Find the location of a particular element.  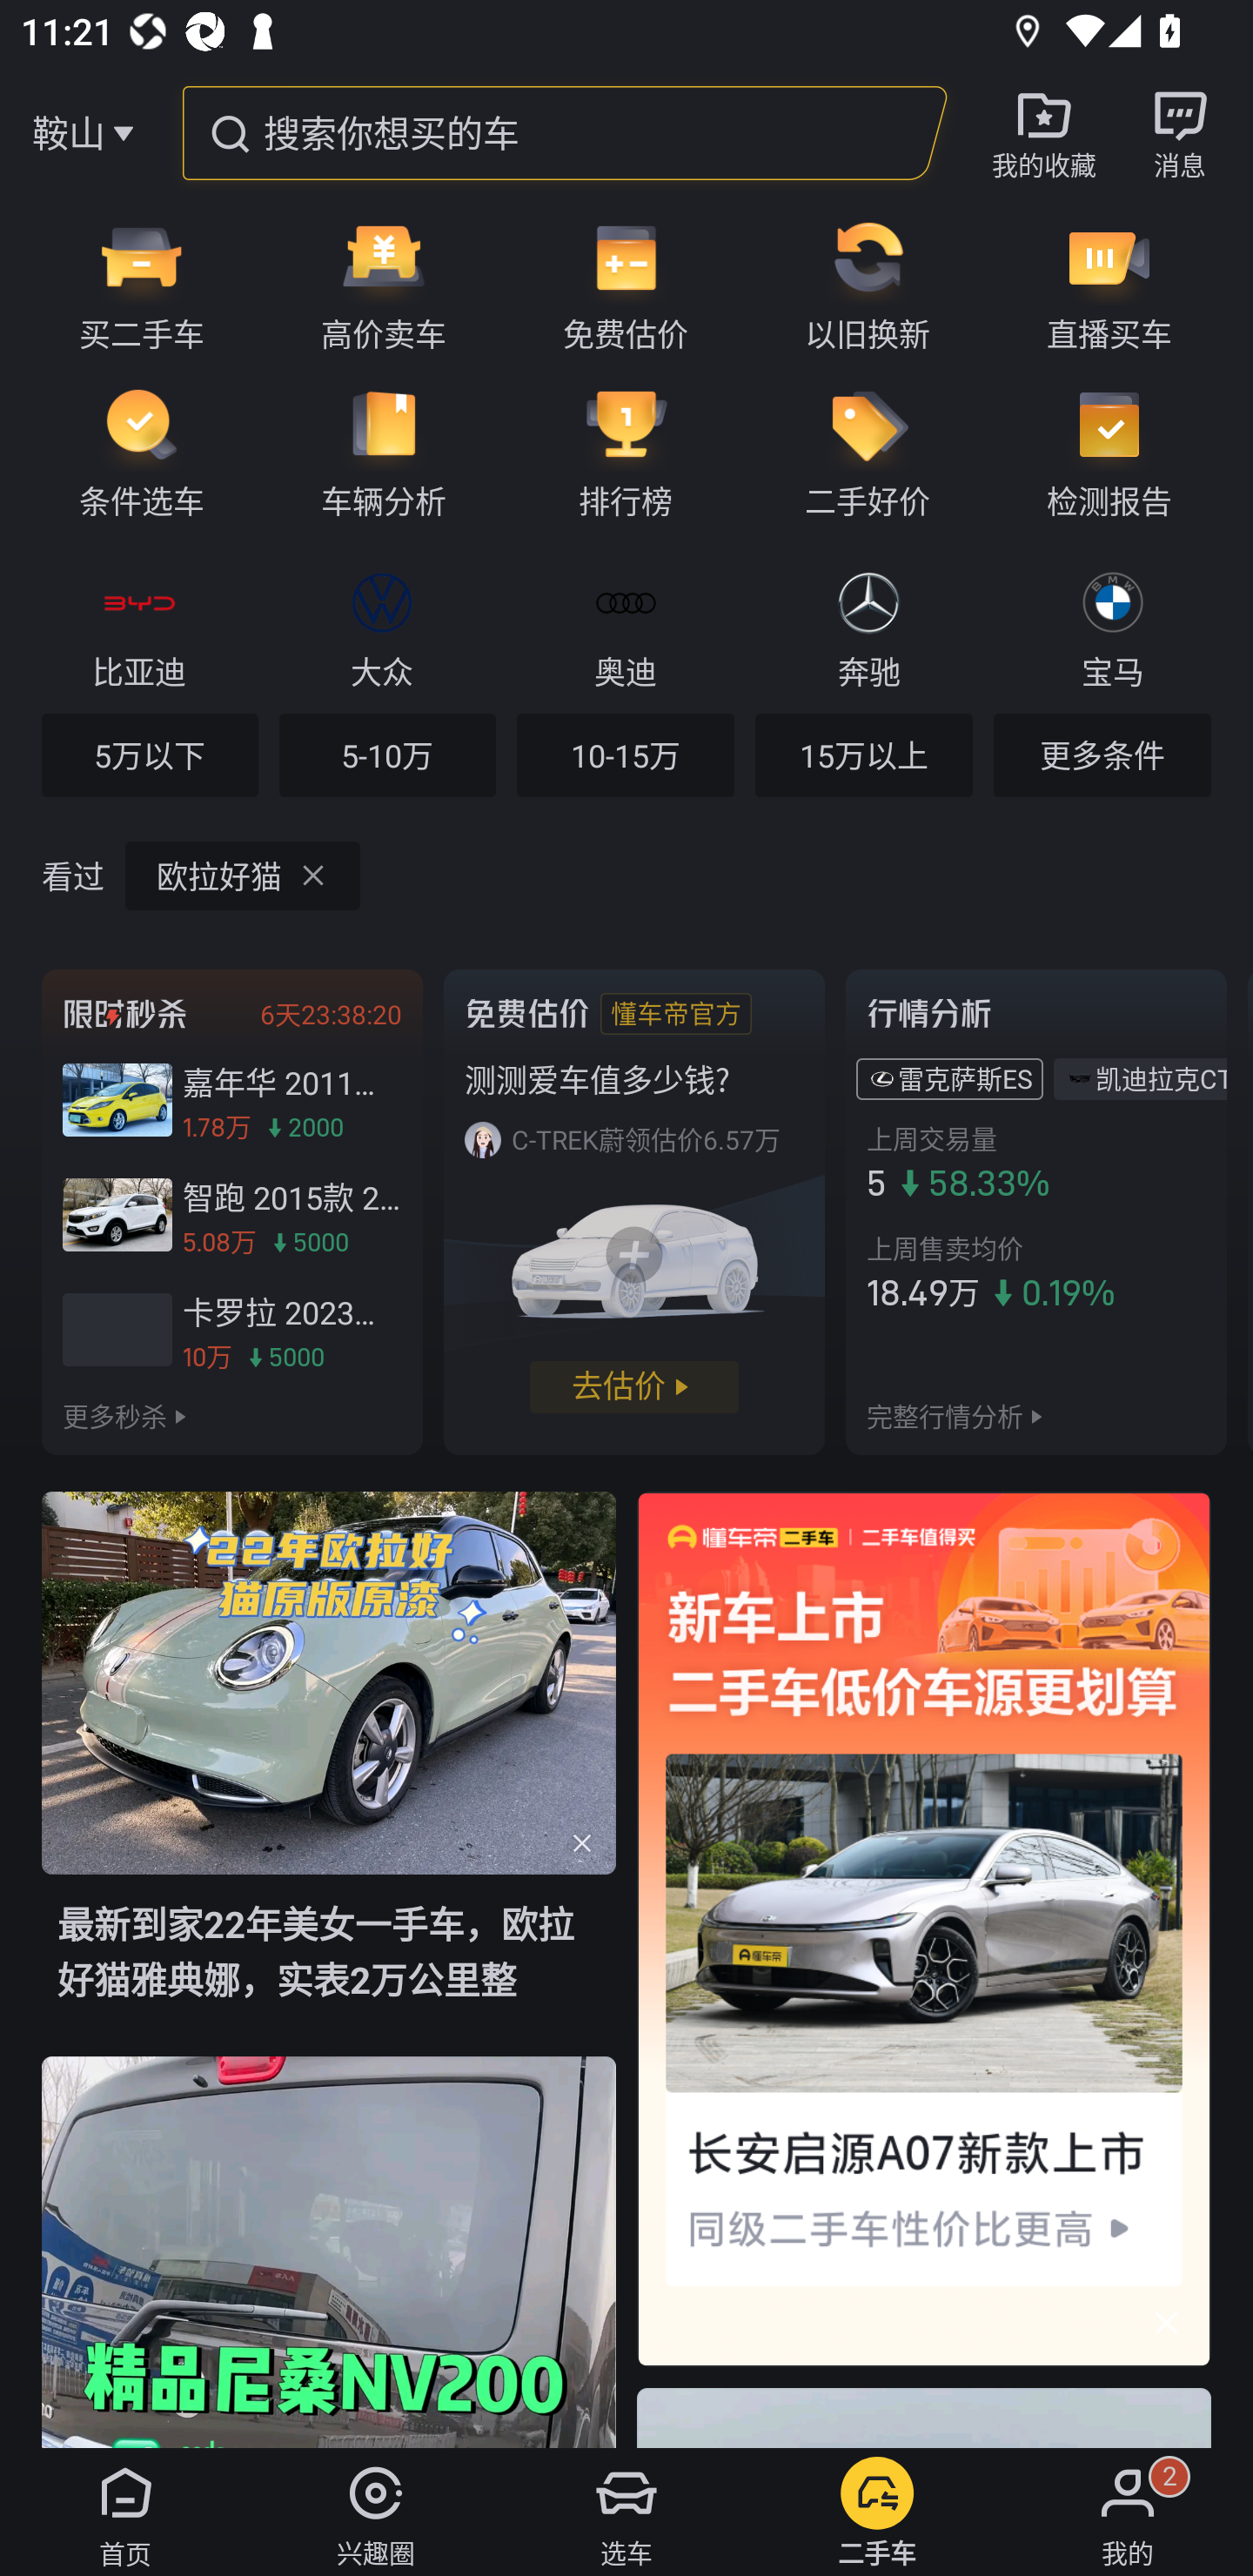

5万以下 is located at coordinates (150, 754).